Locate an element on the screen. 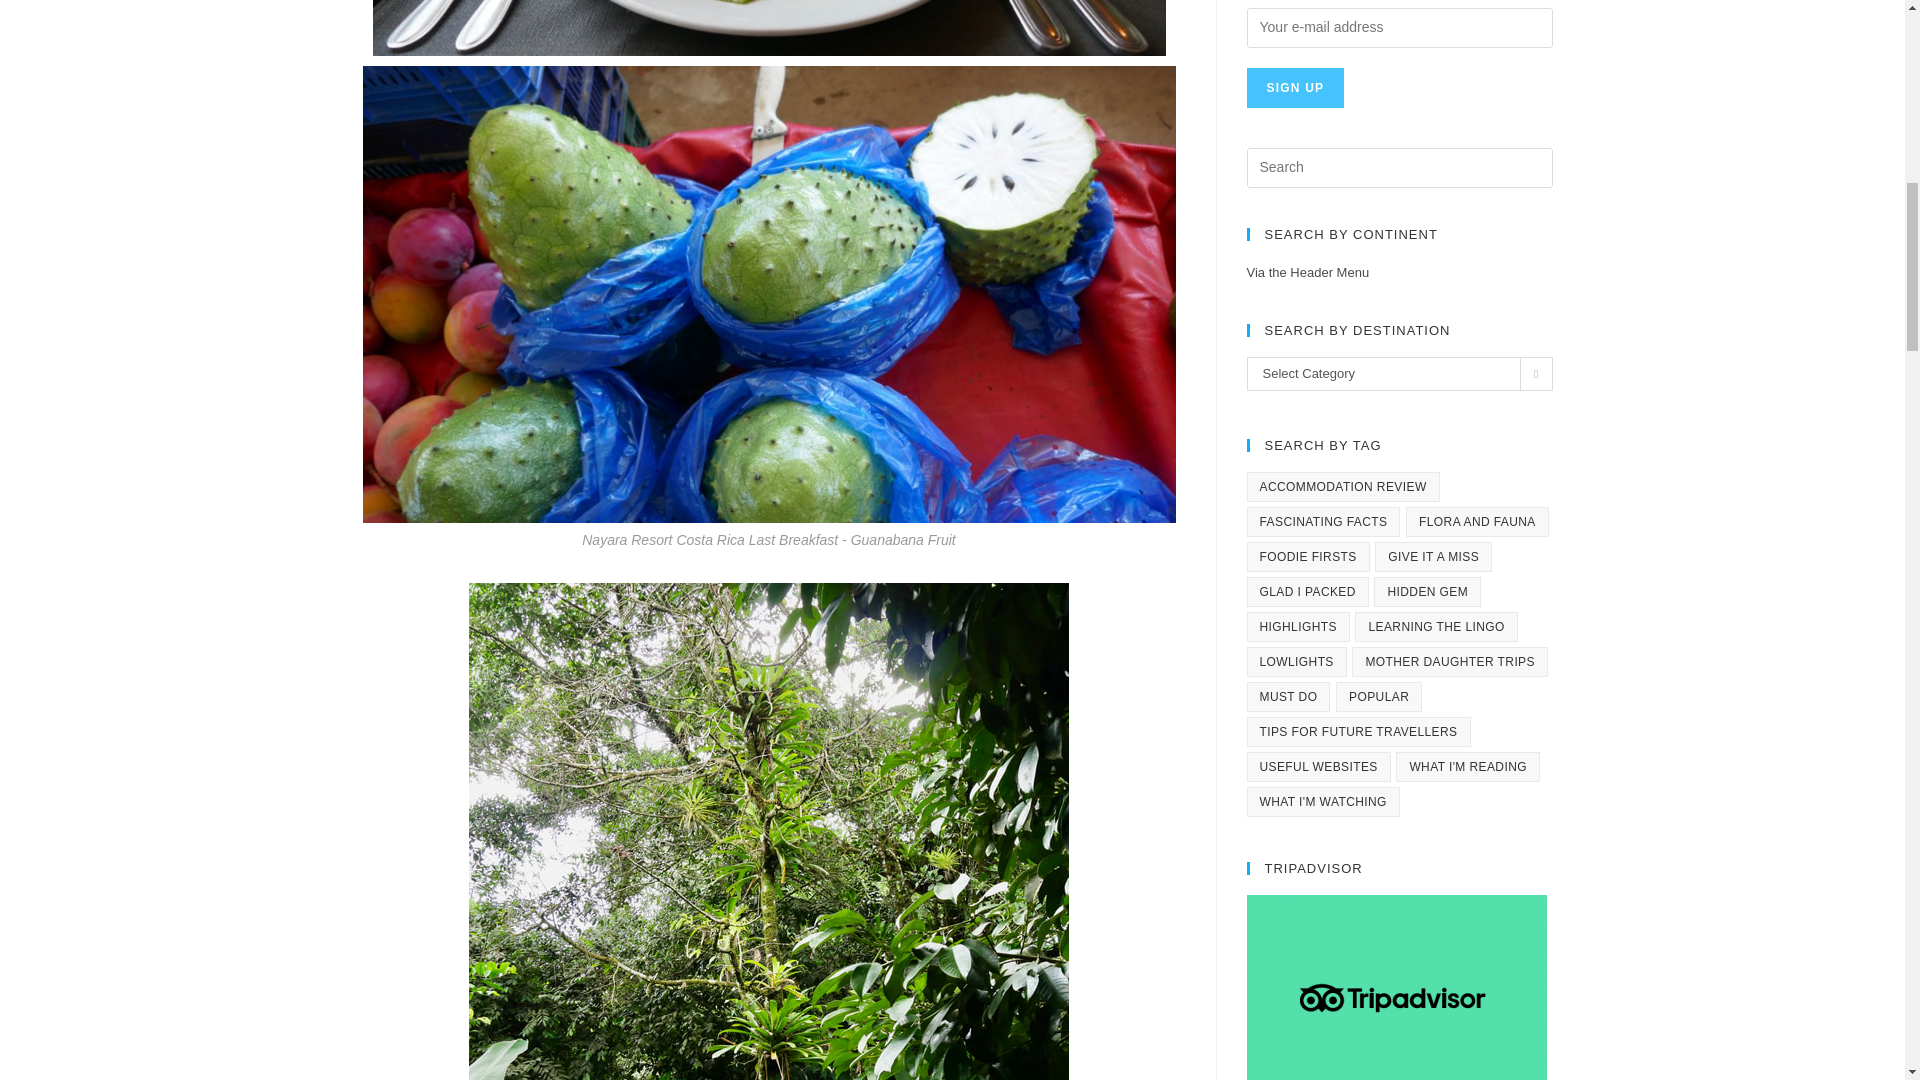 This screenshot has width=1920, height=1080. Sign up is located at coordinates (1295, 88).